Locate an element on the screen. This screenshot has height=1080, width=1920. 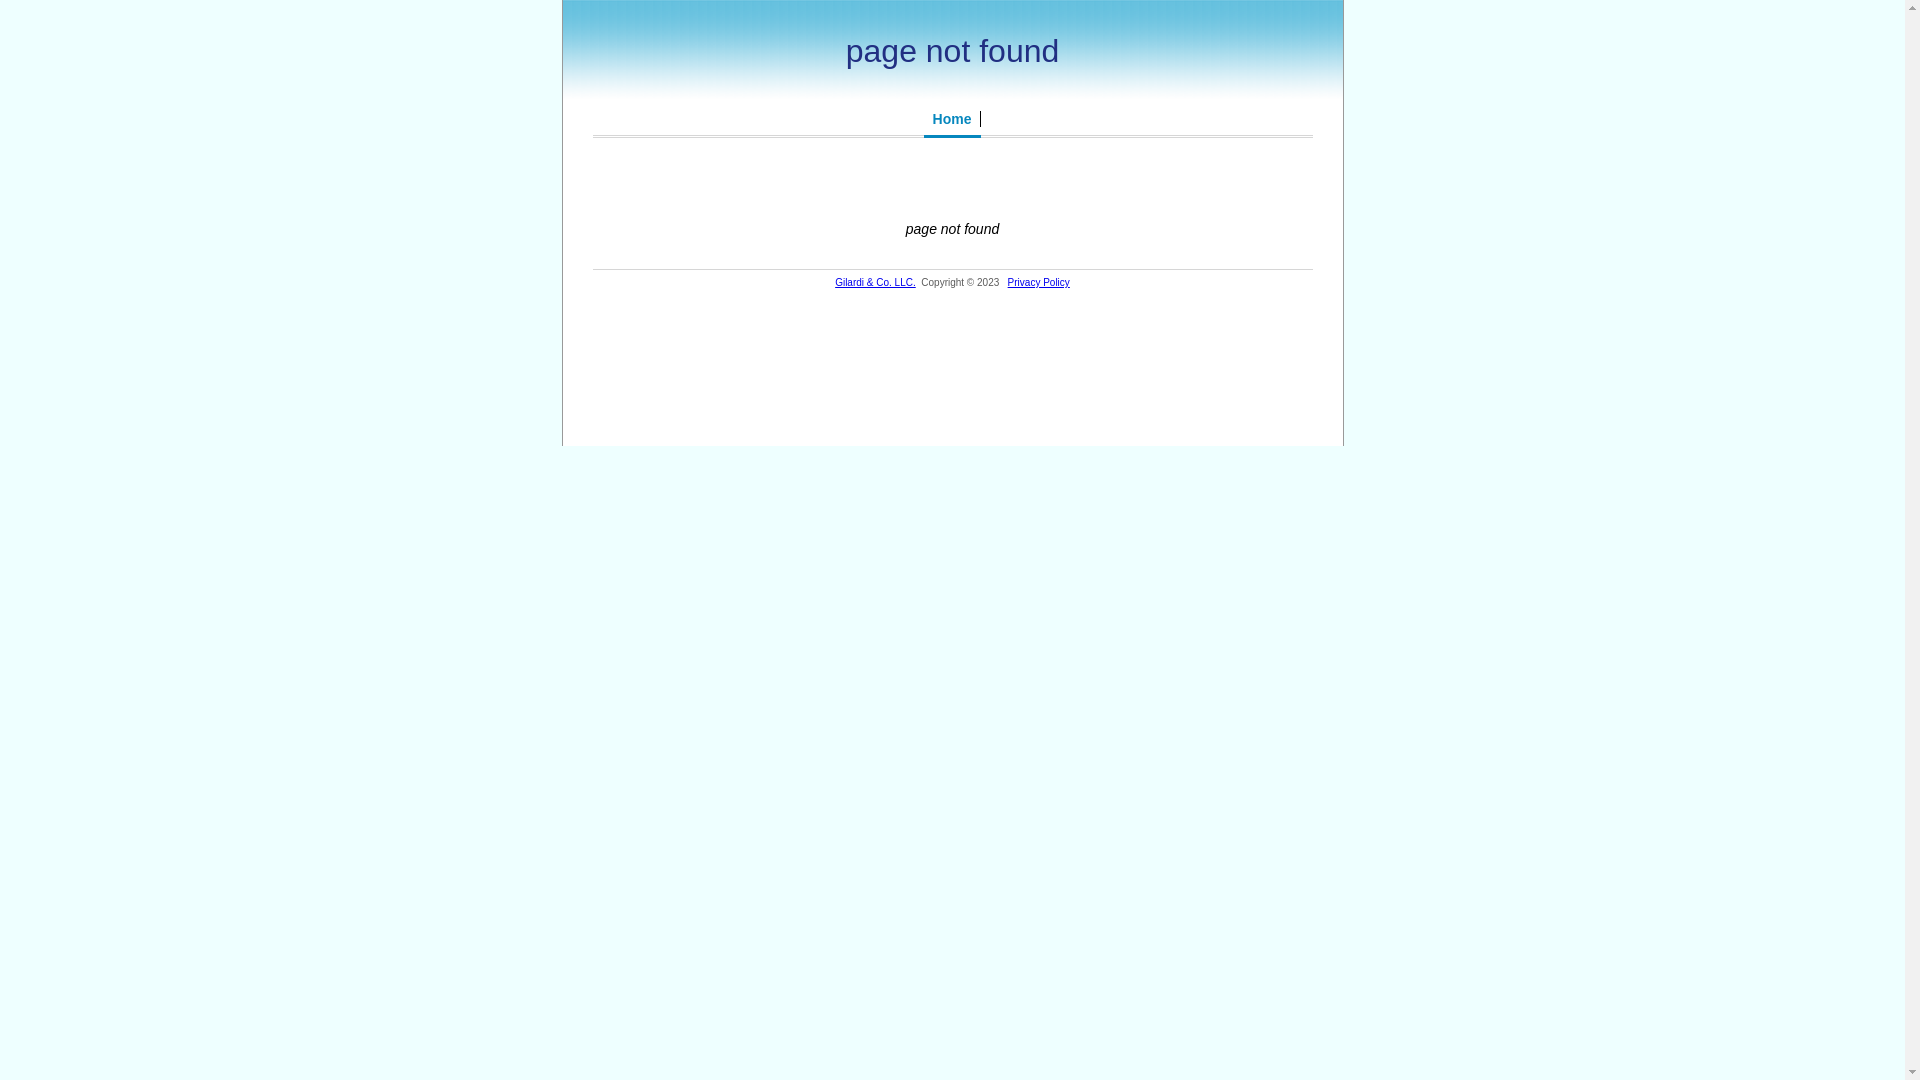
Gilardi & Co. LLC. is located at coordinates (876, 282).